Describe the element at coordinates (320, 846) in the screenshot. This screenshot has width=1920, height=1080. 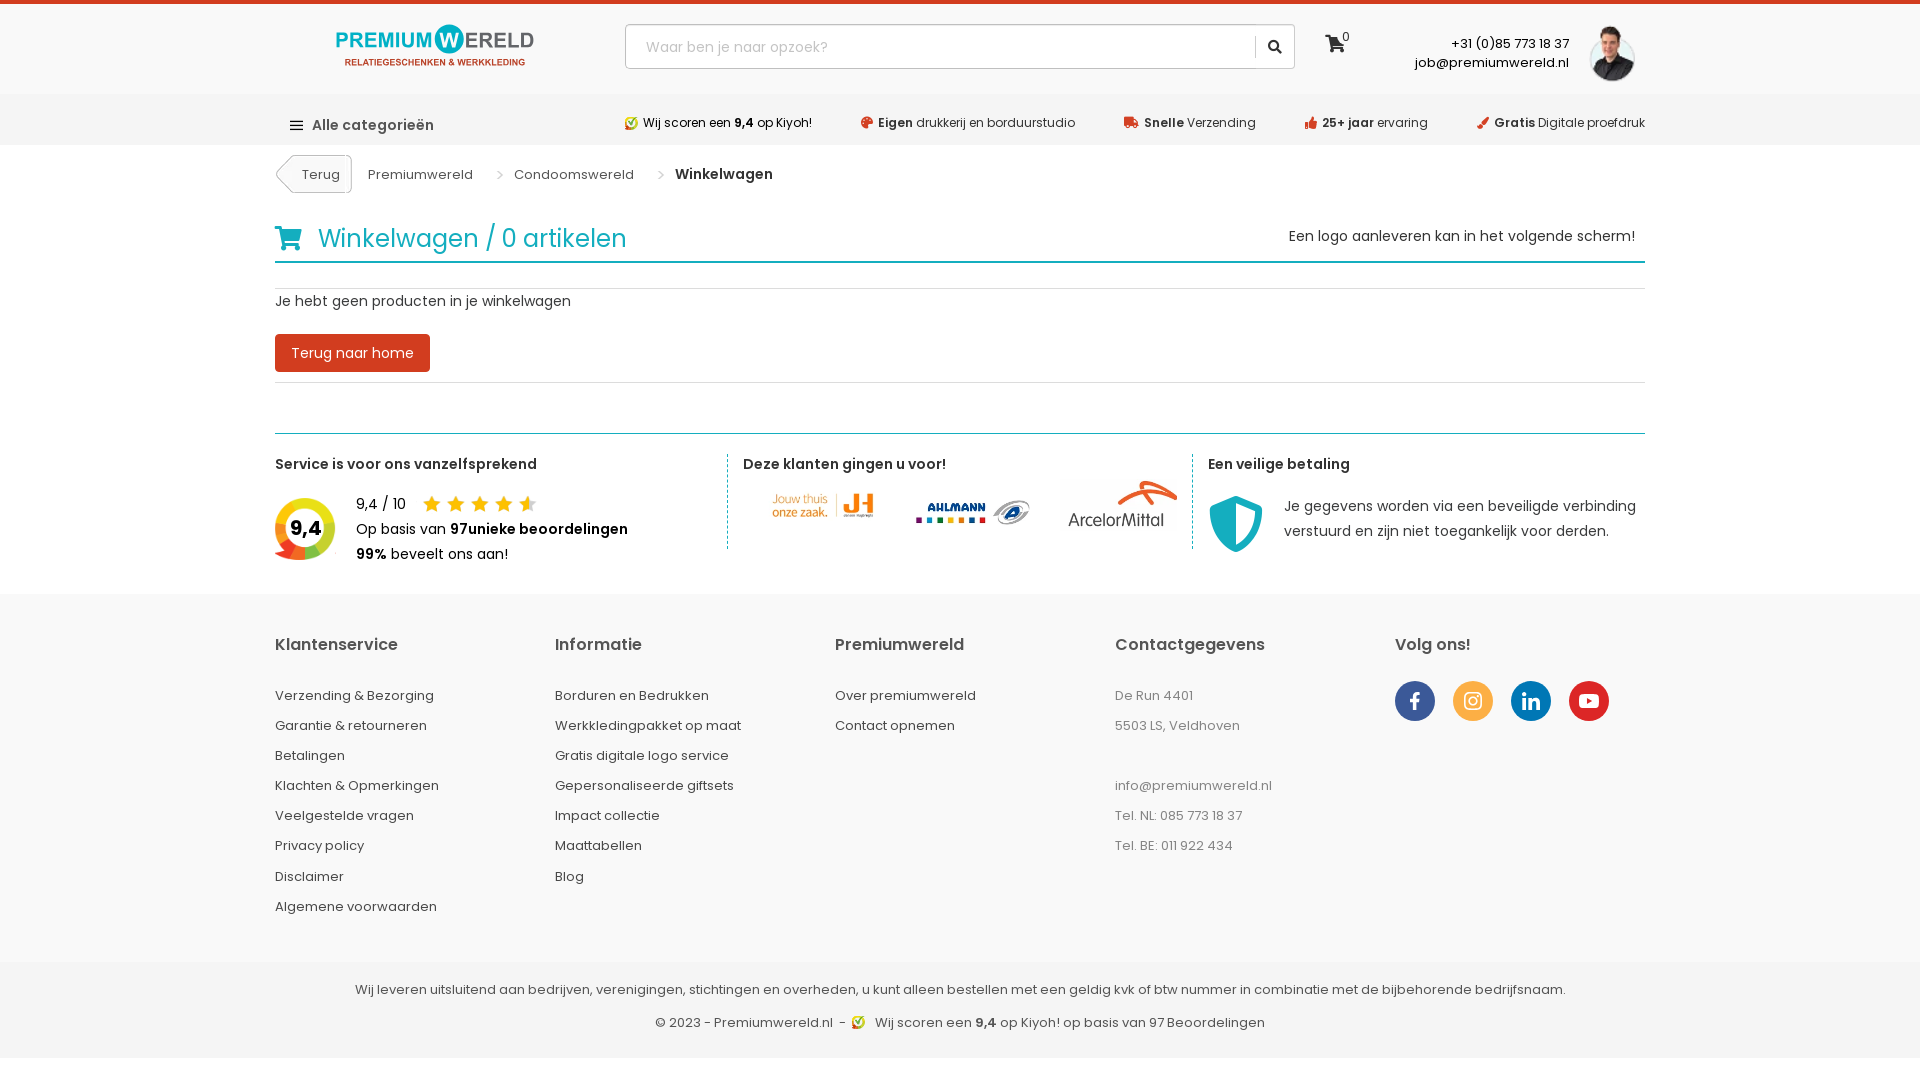
I see `Privacy policy` at that location.